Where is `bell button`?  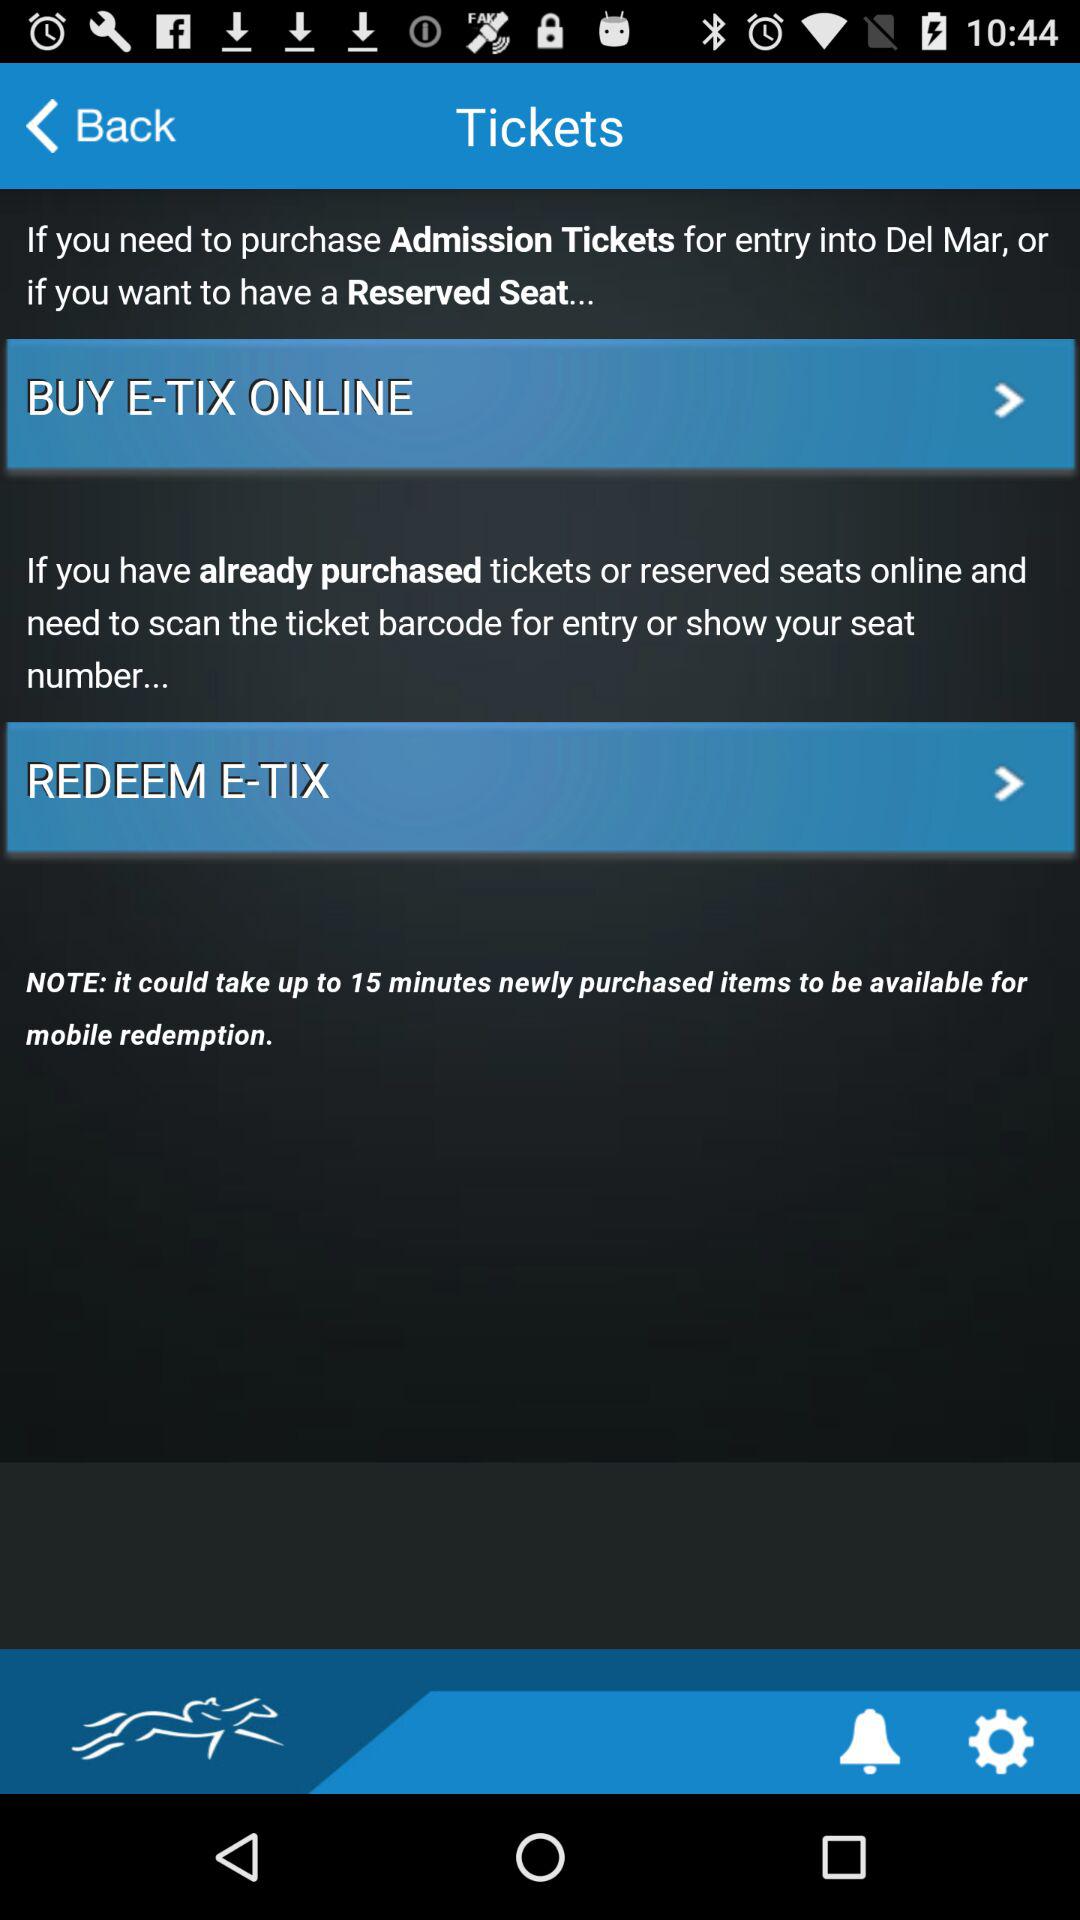 bell button is located at coordinates (870, 1742).